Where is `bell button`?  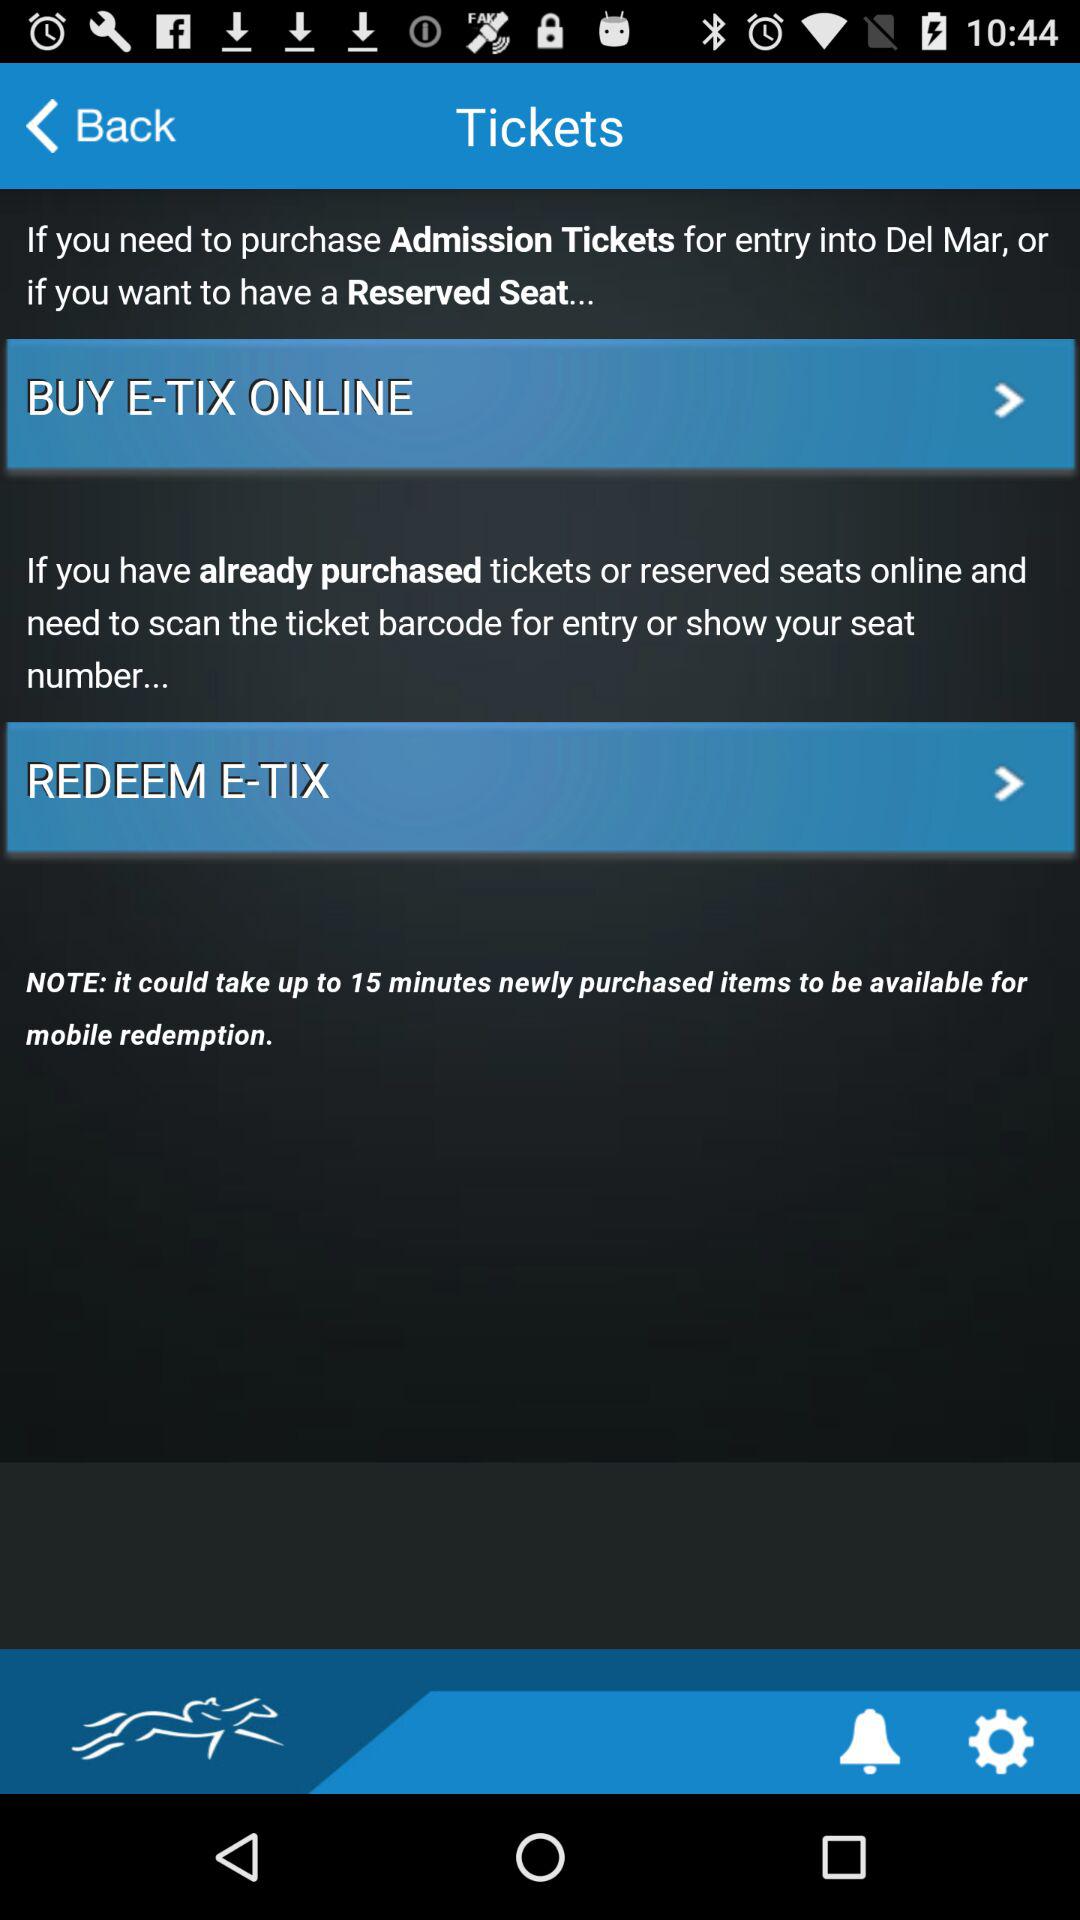 bell button is located at coordinates (870, 1742).